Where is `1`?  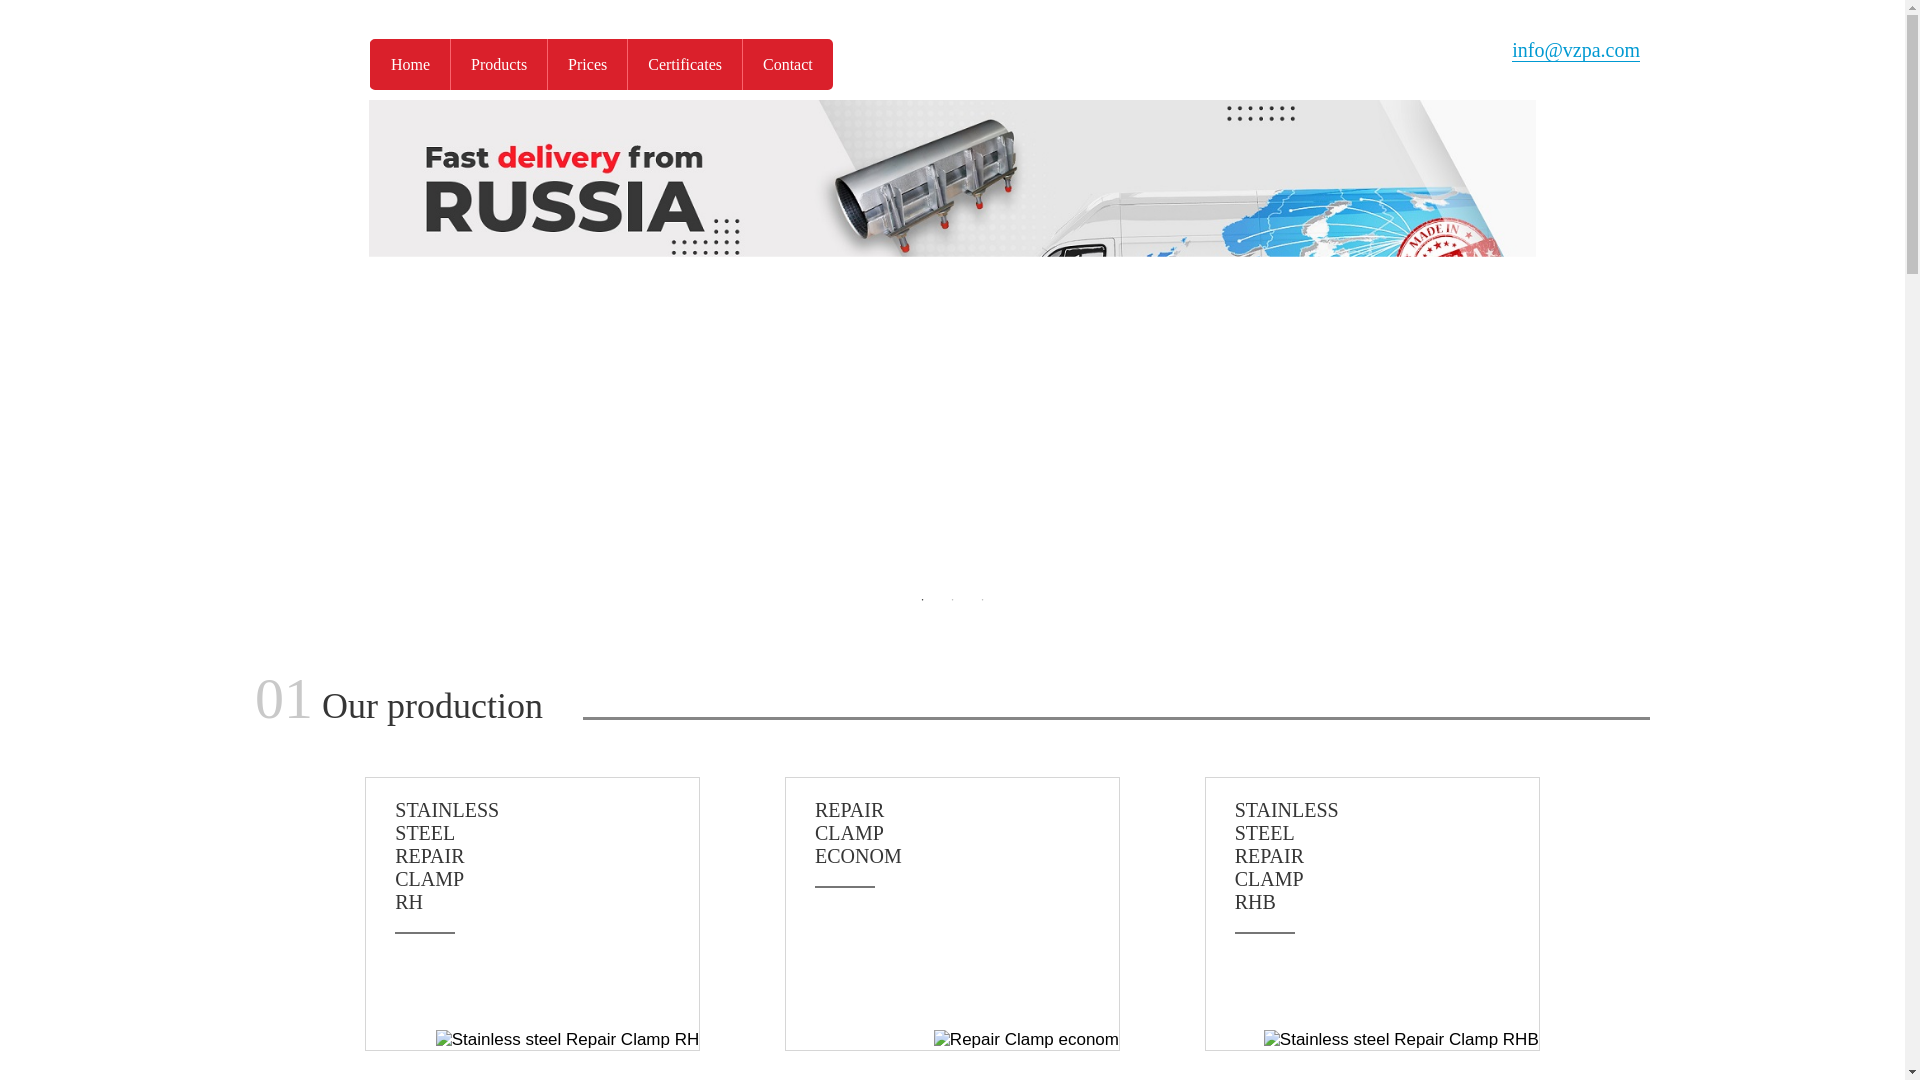
1 is located at coordinates (787, 64).